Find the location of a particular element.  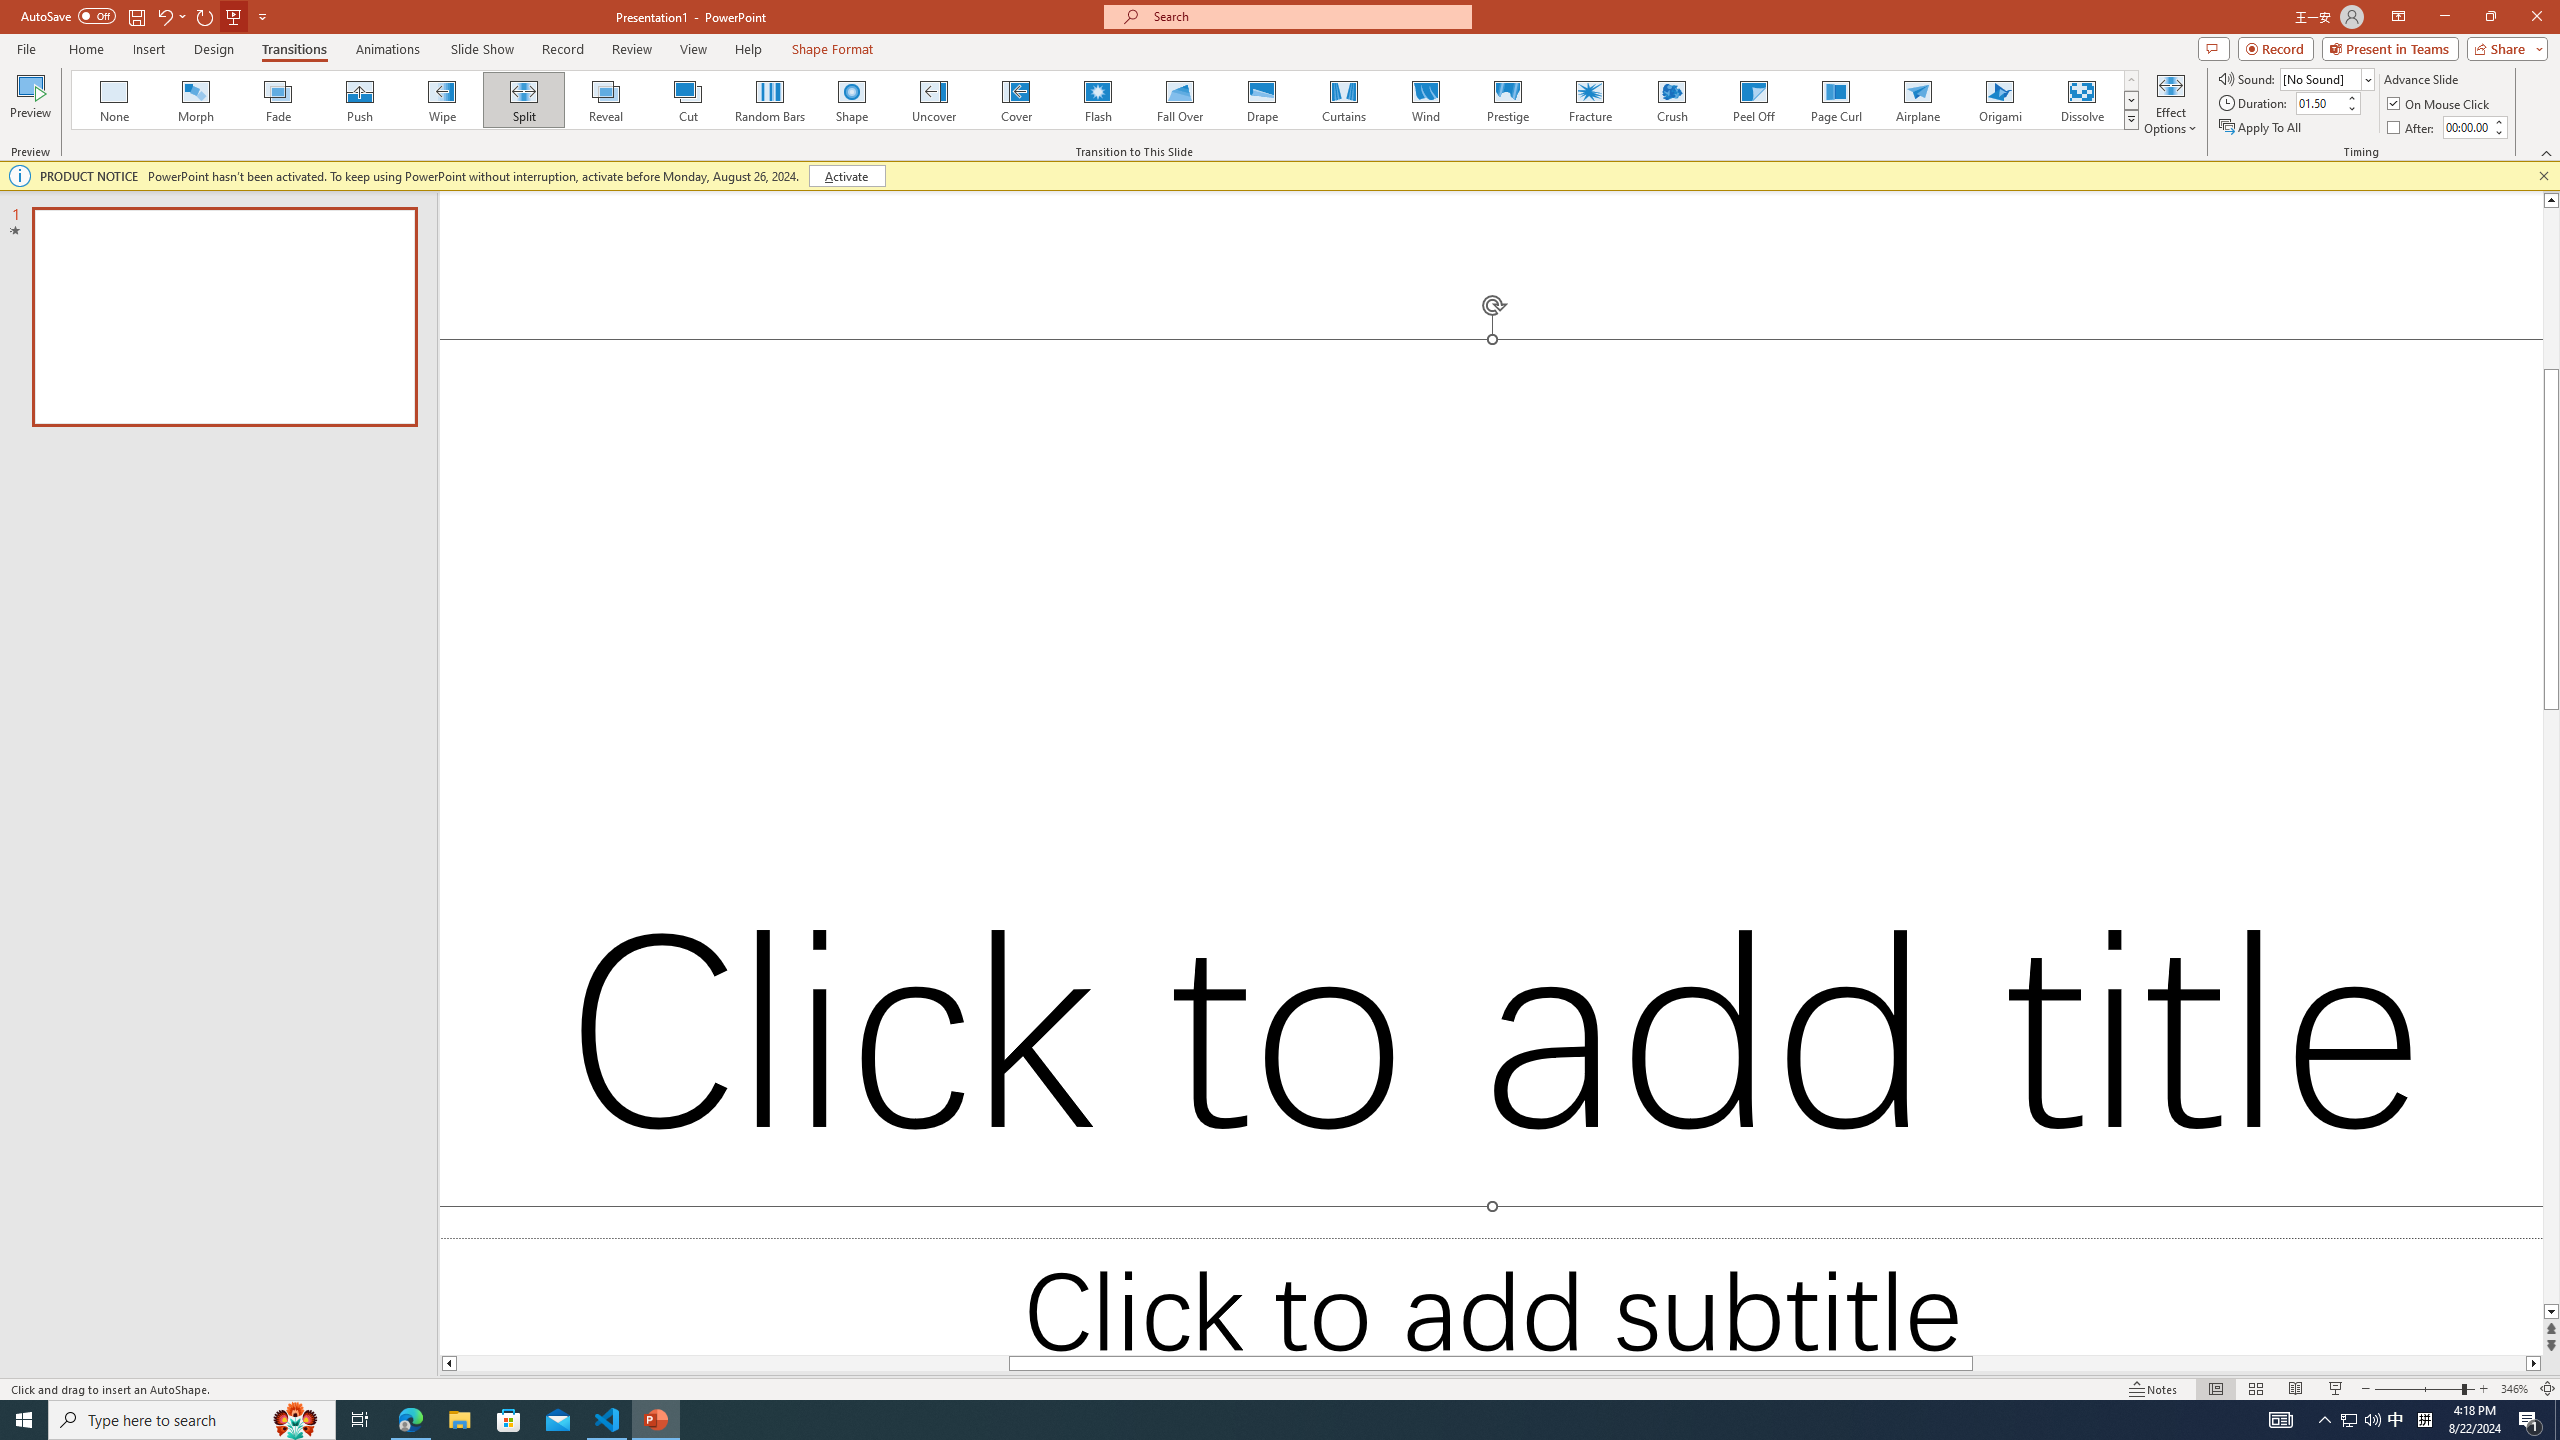

Grow Font is located at coordinates (430, 137).